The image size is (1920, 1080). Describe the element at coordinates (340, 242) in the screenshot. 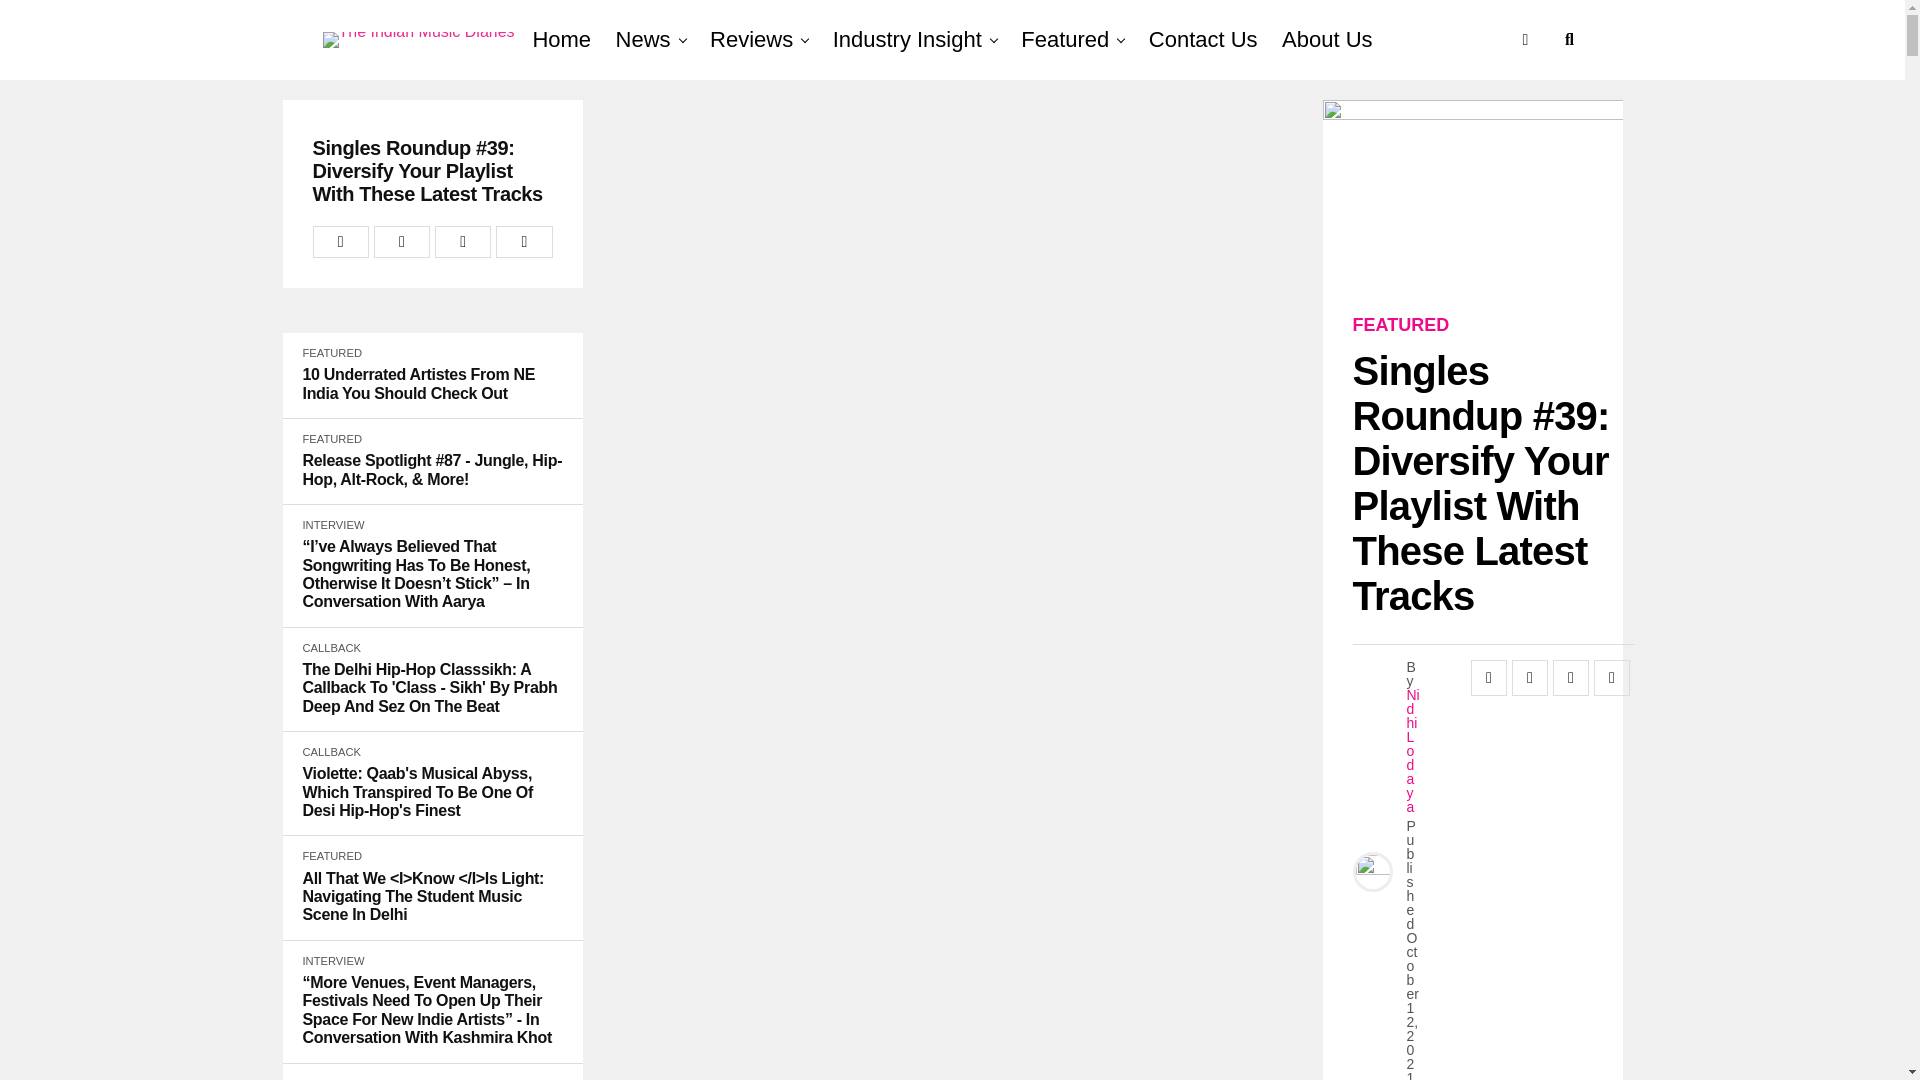

I see `Share on Facebook` at that location.